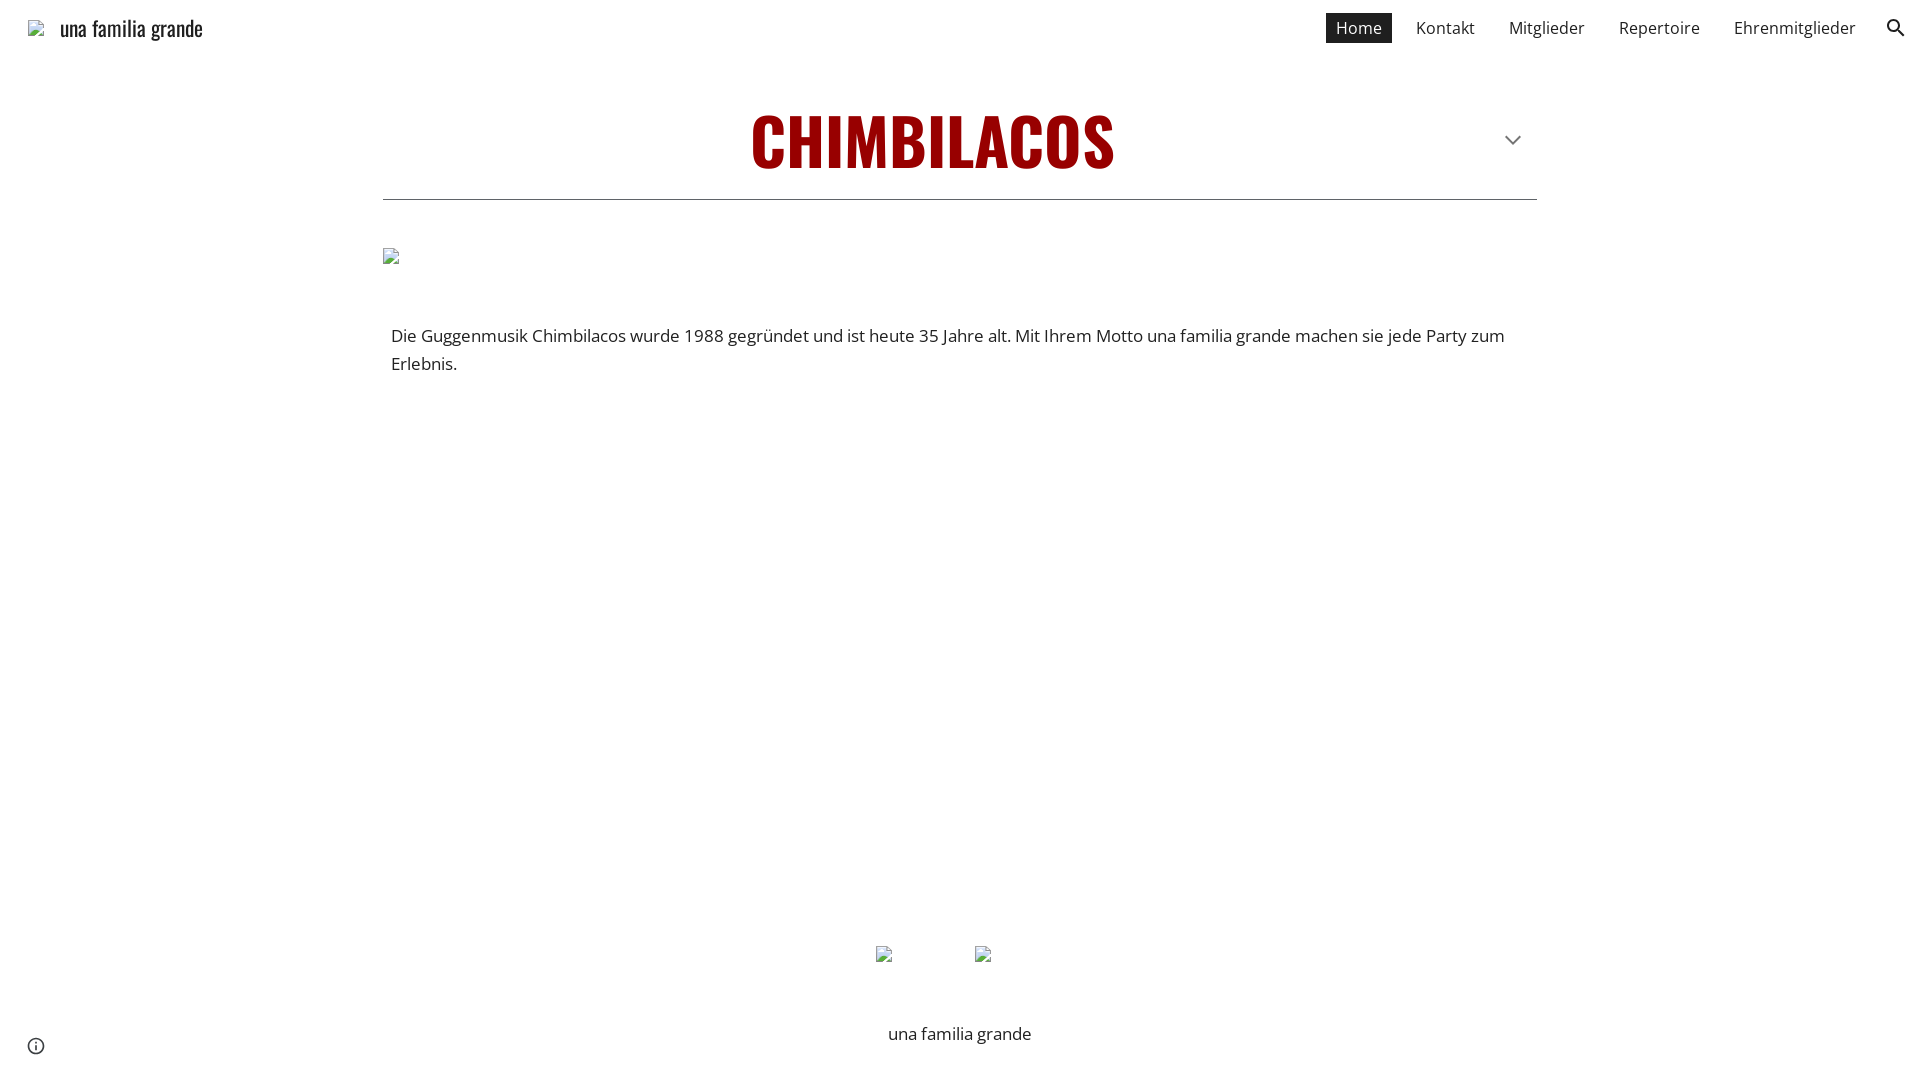 The width and height of the screenshot is (1920, 1080). I want to click on Kontakt, so click(1446, 28).